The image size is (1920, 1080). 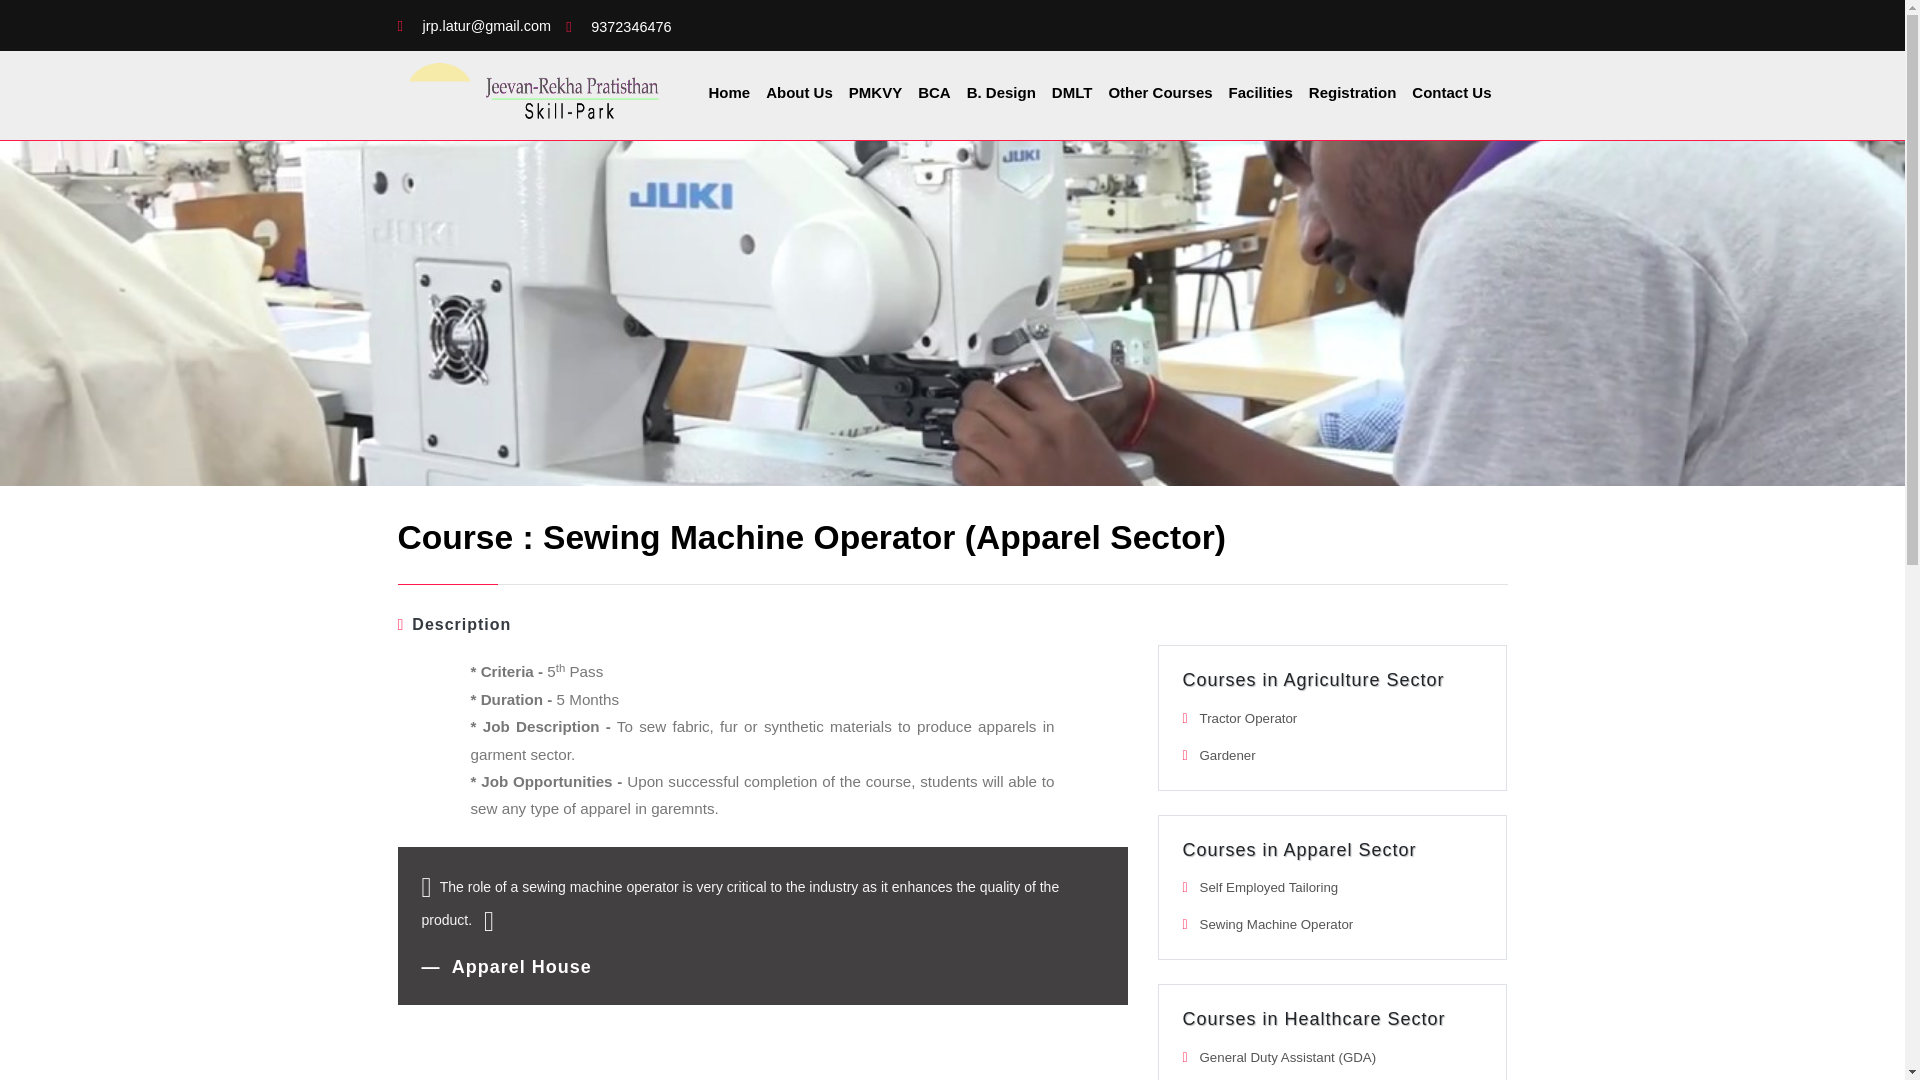 I want to click on Other Courses, so click(x=1159, y=92).